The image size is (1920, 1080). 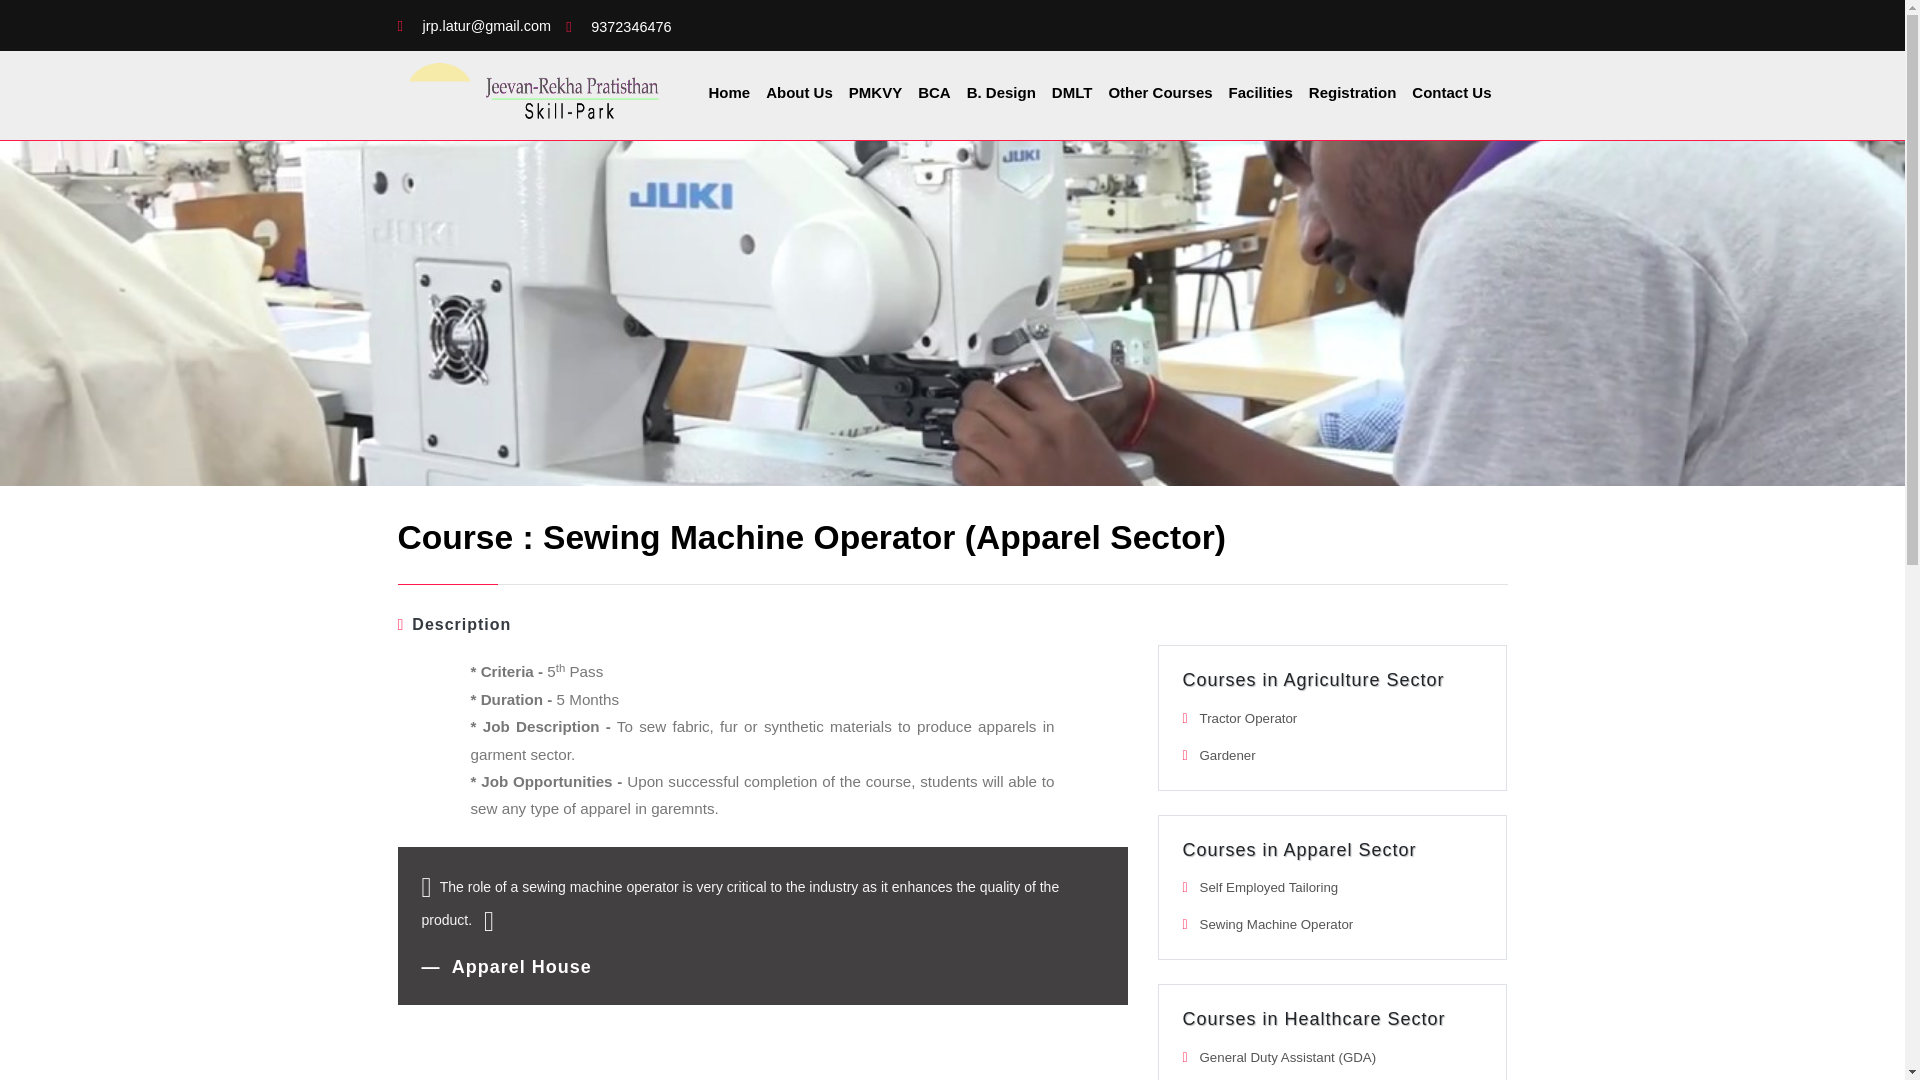 I want to click on Other Courses, so click(x=1159, y=92).